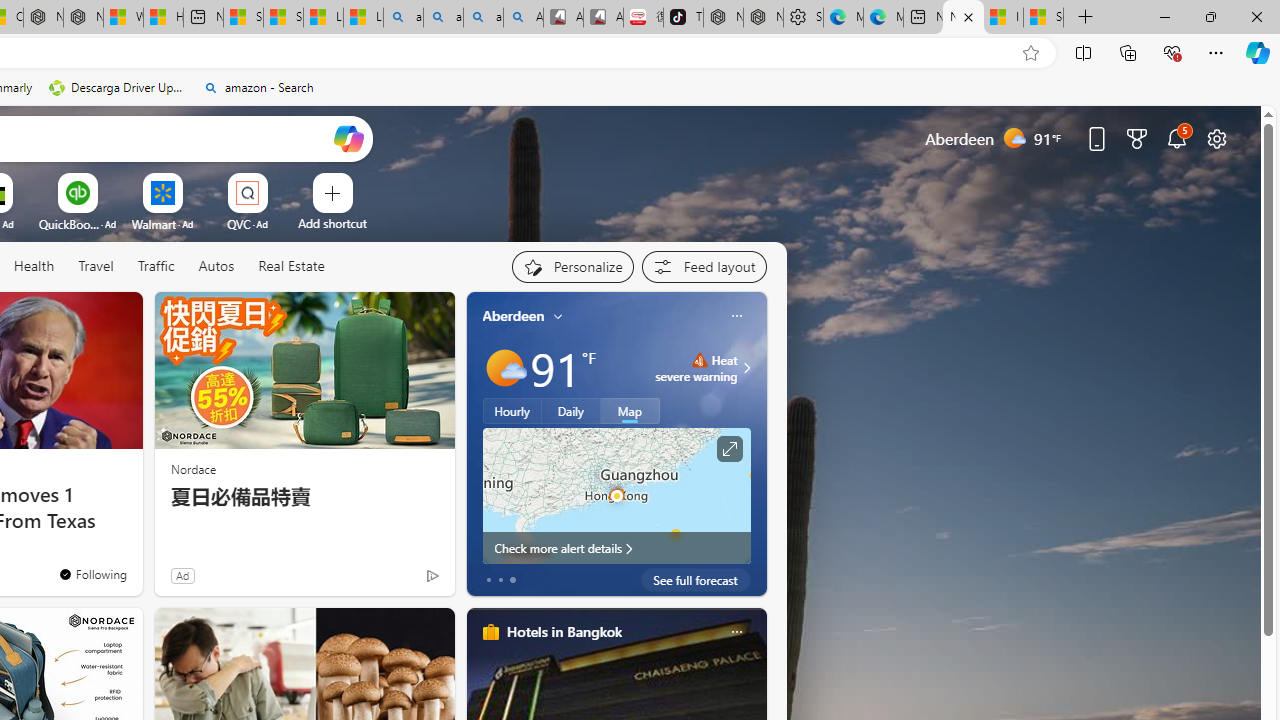  Describe the element at coordinates (118, 88) in the screenshot. I see `Descarga Driver Updater` at that location.